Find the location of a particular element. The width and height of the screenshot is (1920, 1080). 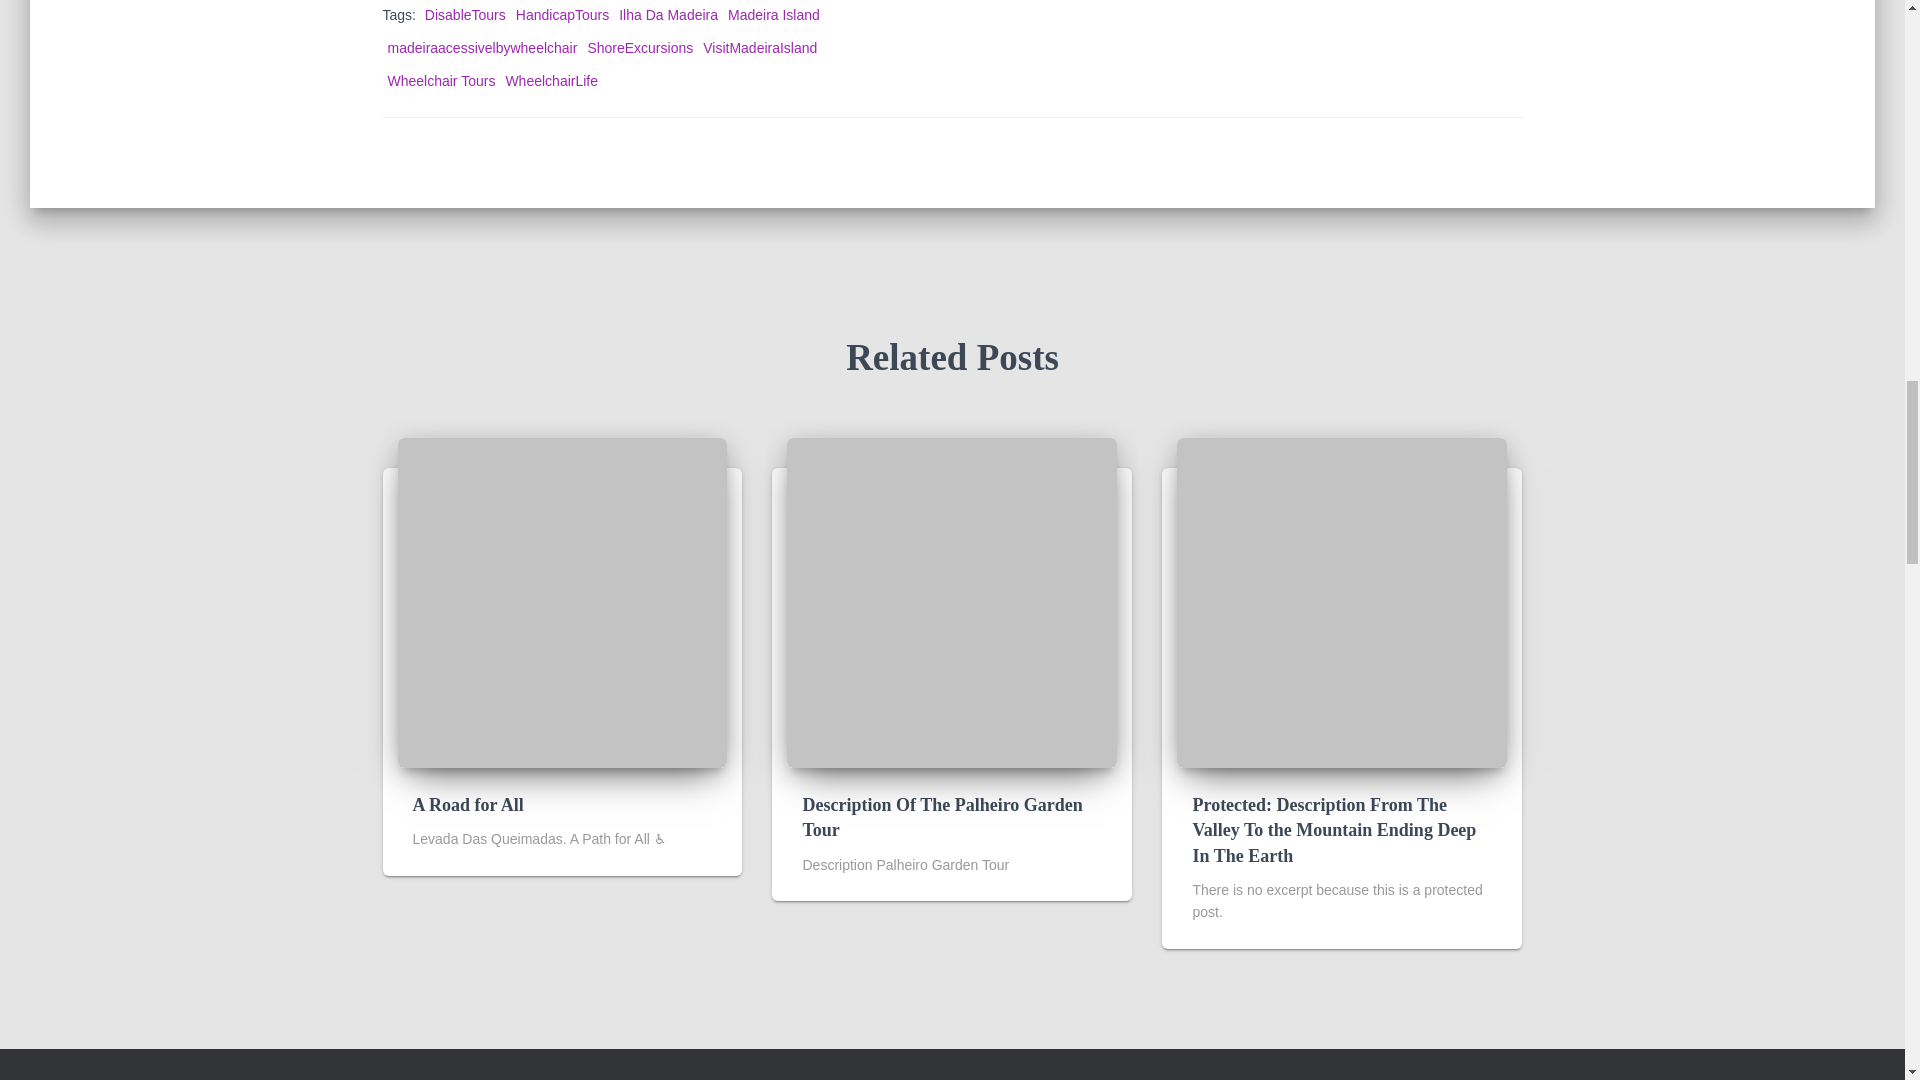

ShoreExcursions is located at coordinates (640, 48).